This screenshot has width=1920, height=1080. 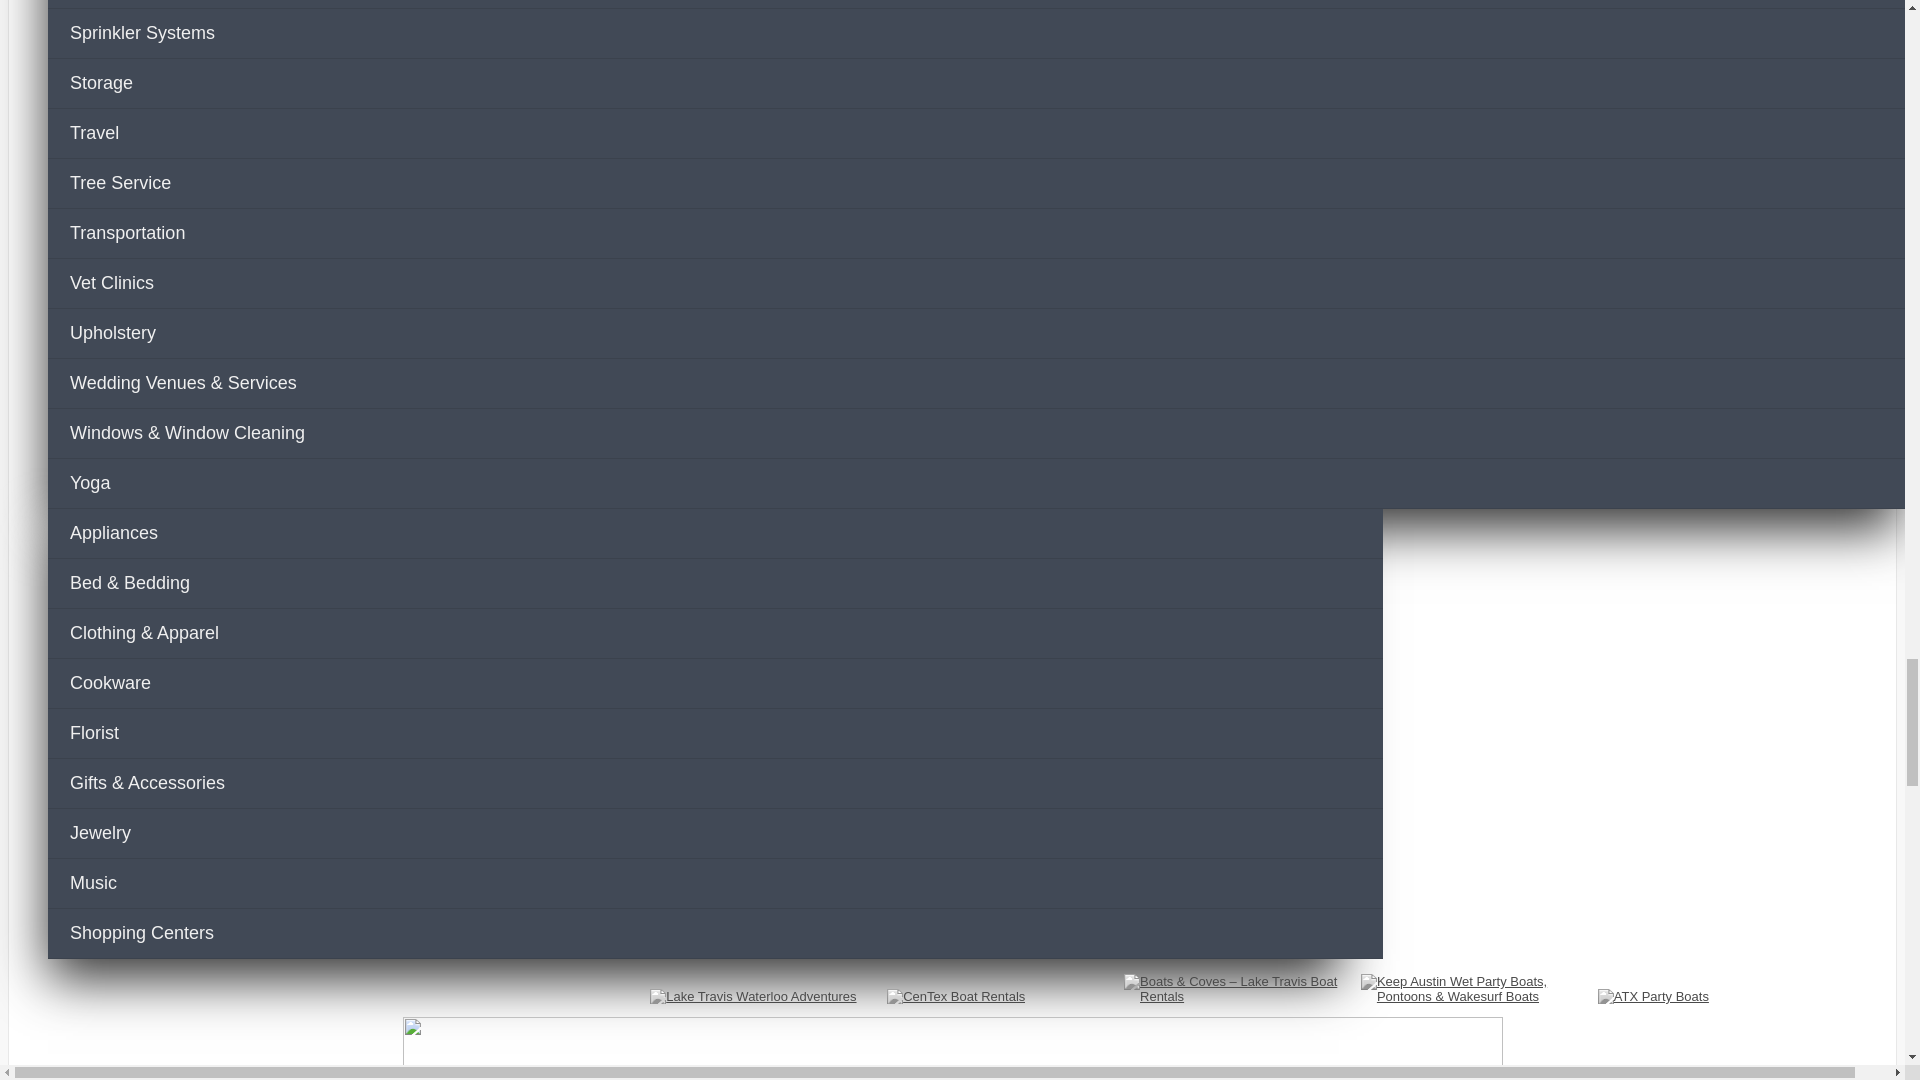 I want to click on ATX Party Boats, so click(x=1652, y=996).